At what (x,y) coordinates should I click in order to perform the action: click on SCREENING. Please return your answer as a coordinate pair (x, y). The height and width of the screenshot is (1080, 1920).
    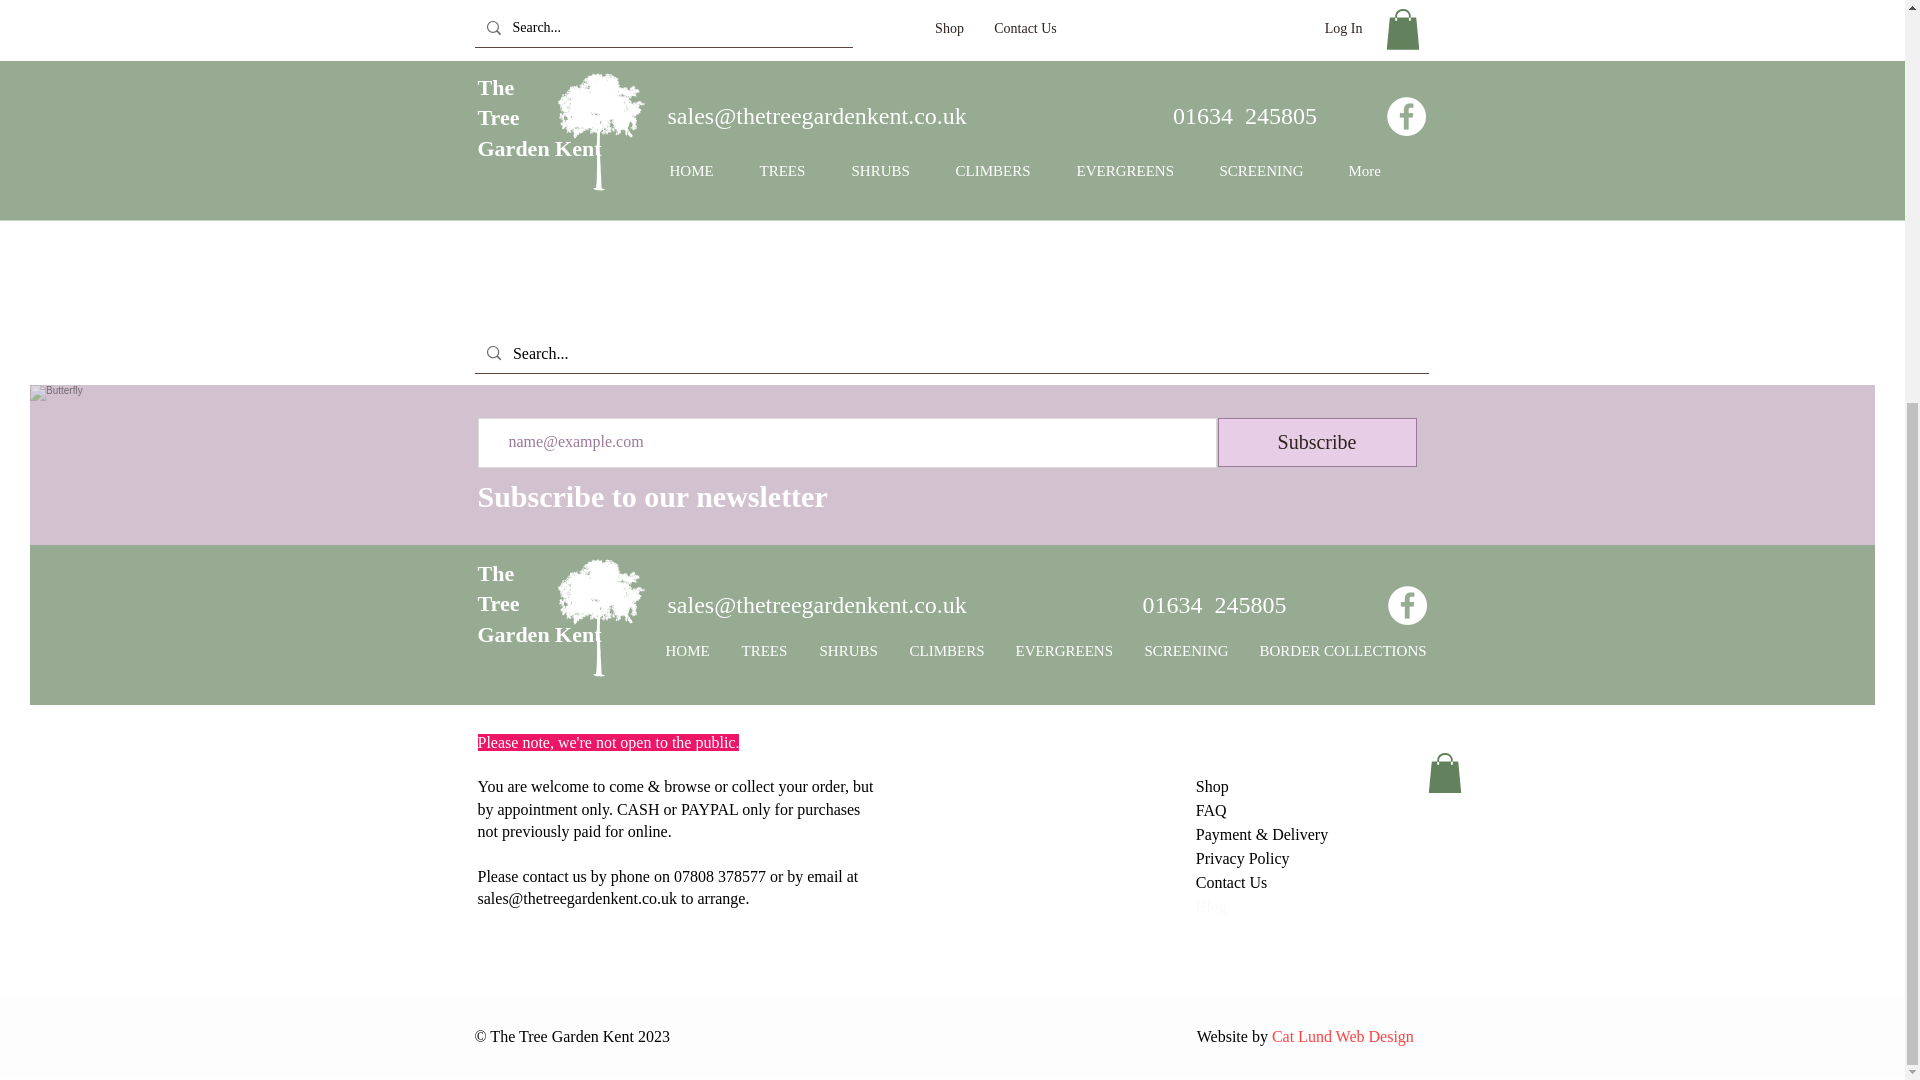
    Looking at the image, I should click on (1187, 652).